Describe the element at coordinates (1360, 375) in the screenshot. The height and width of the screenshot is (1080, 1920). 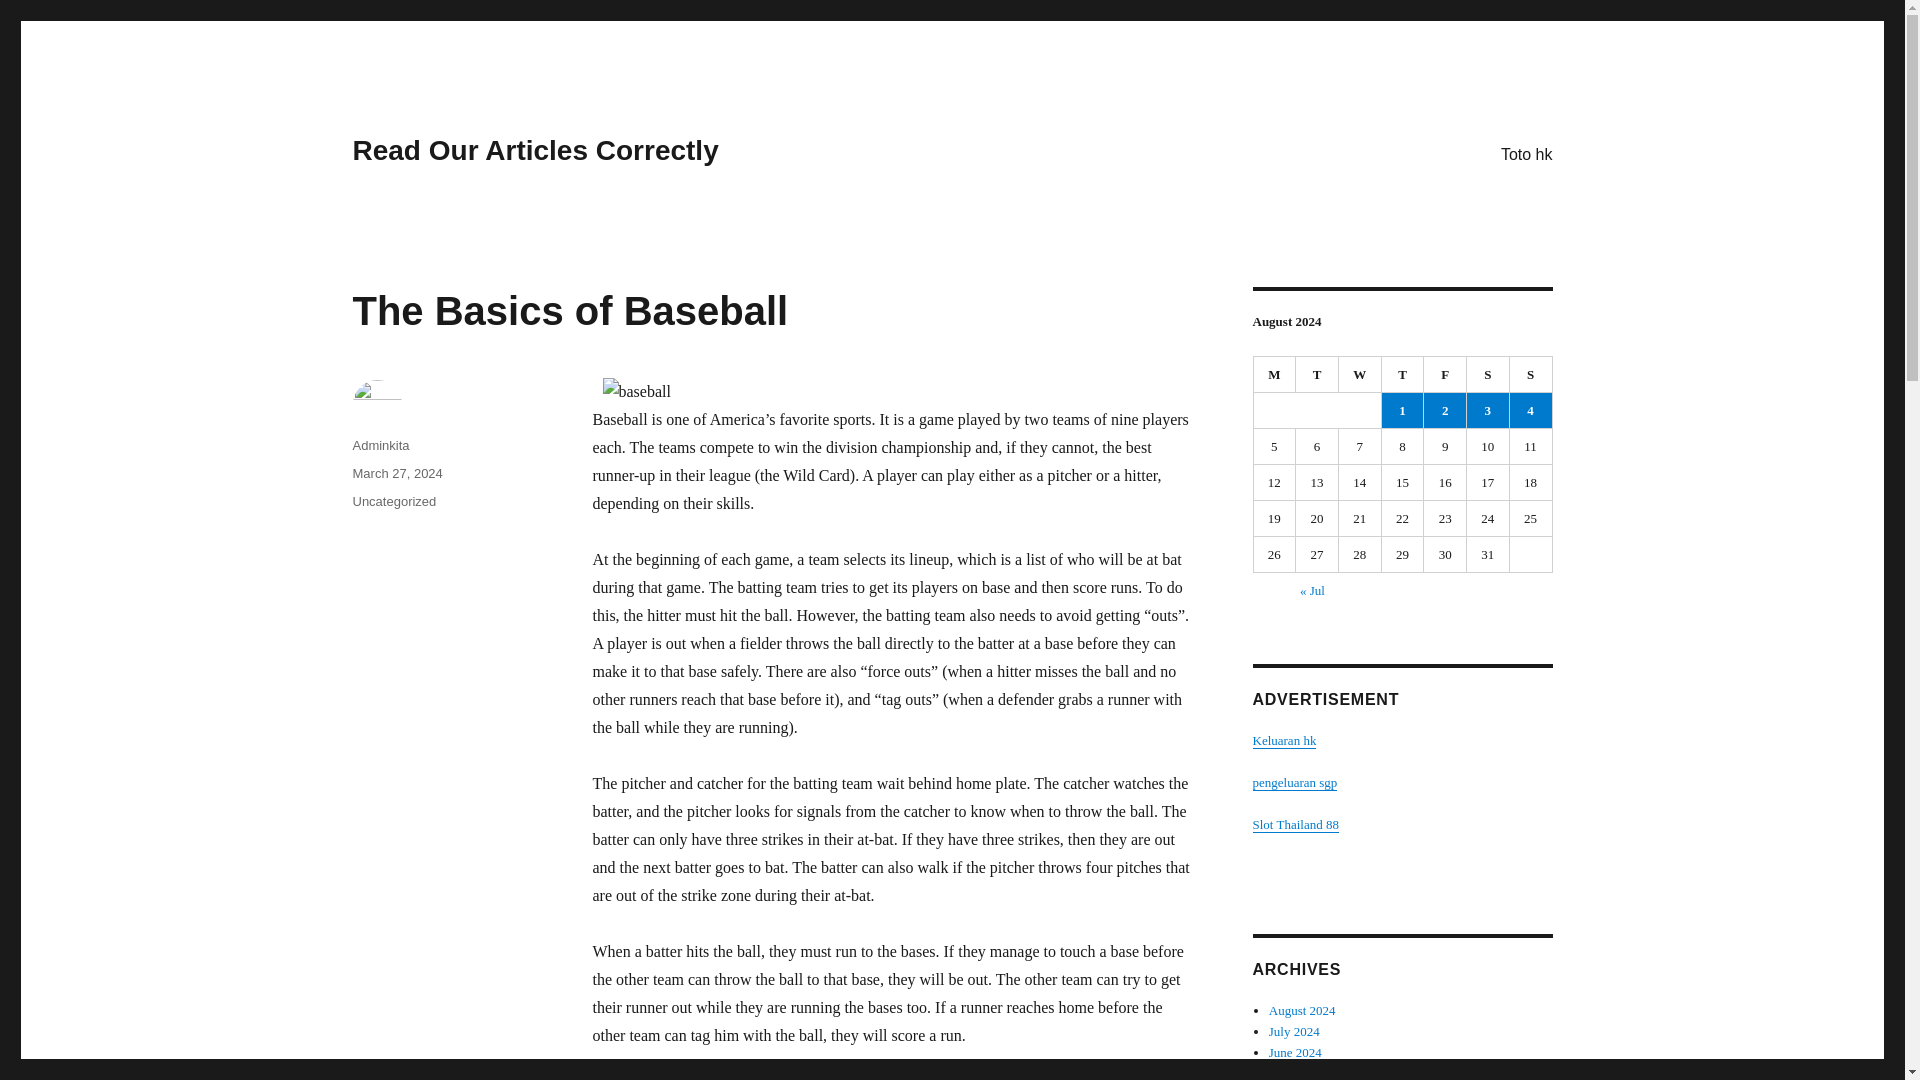
I see `Wednesday` at that location.